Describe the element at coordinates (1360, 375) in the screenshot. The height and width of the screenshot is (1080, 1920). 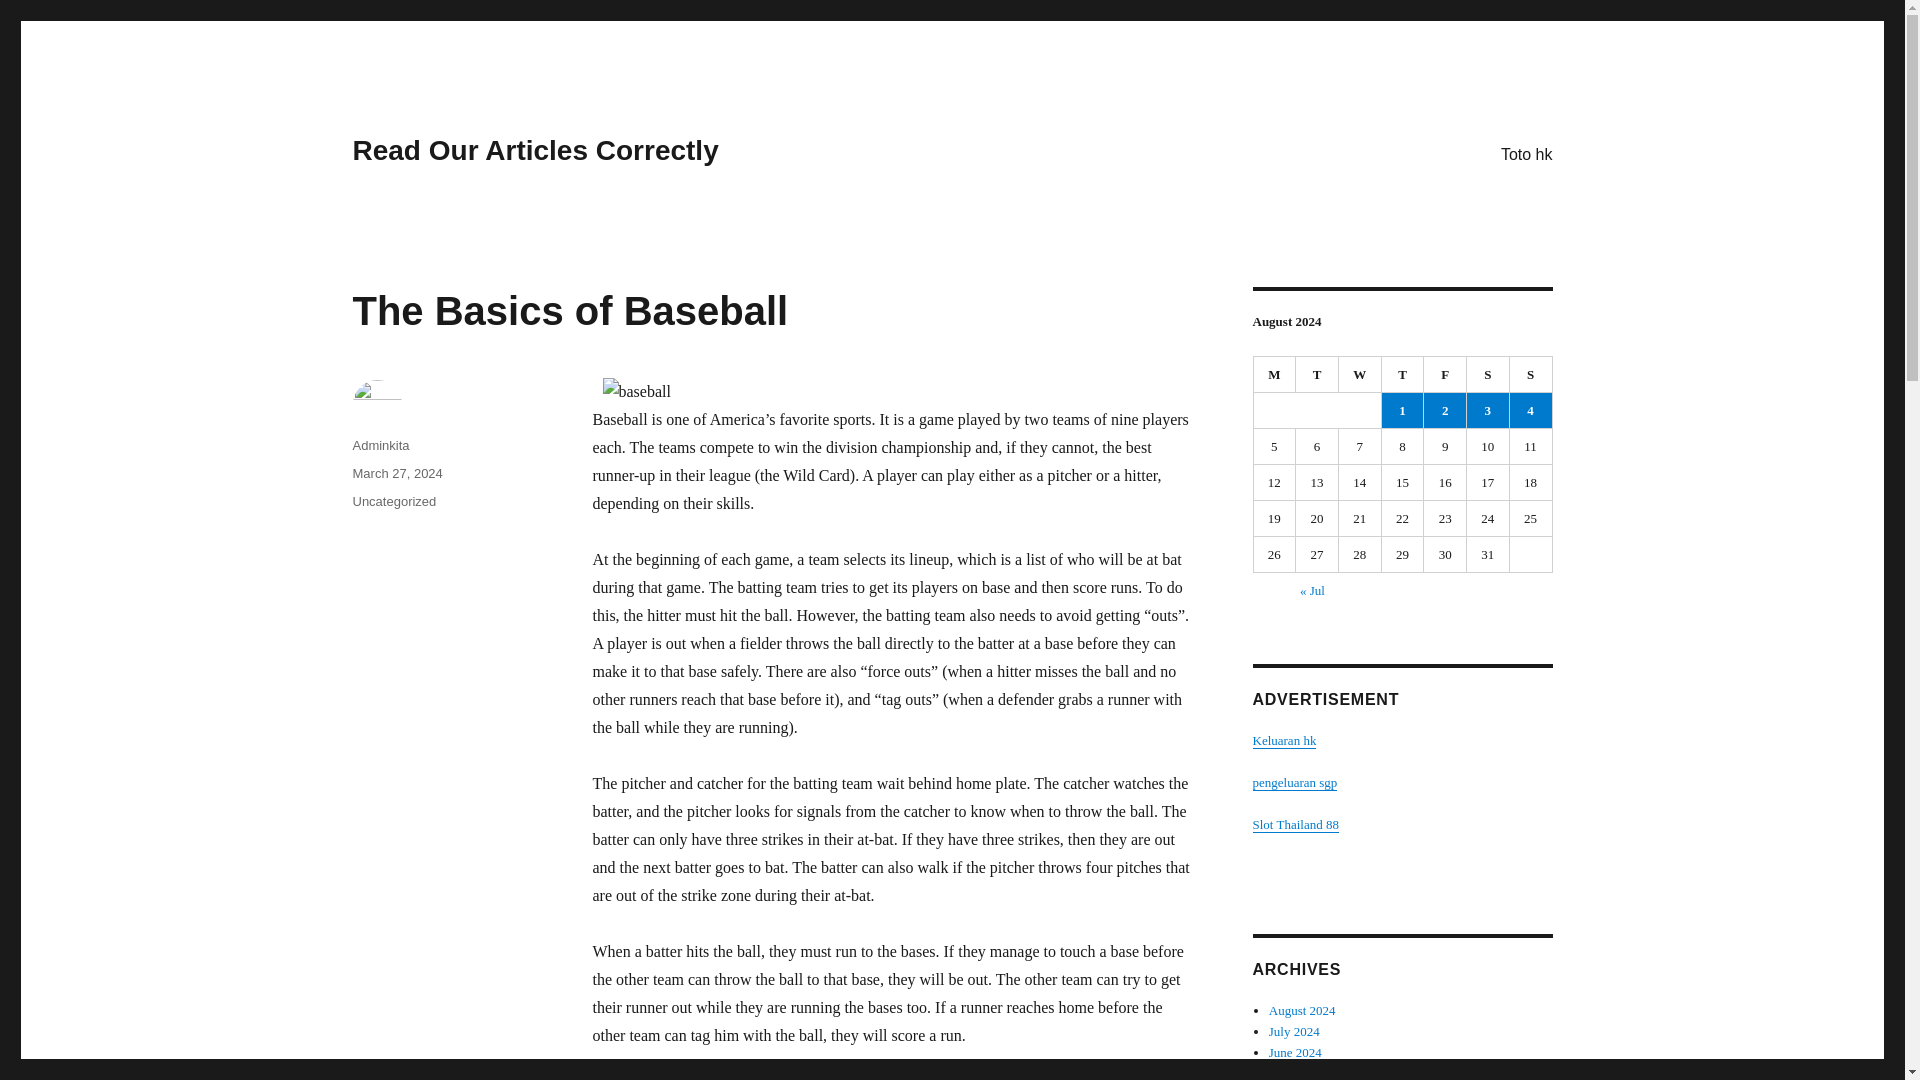
I see `Wednesday` at that location.